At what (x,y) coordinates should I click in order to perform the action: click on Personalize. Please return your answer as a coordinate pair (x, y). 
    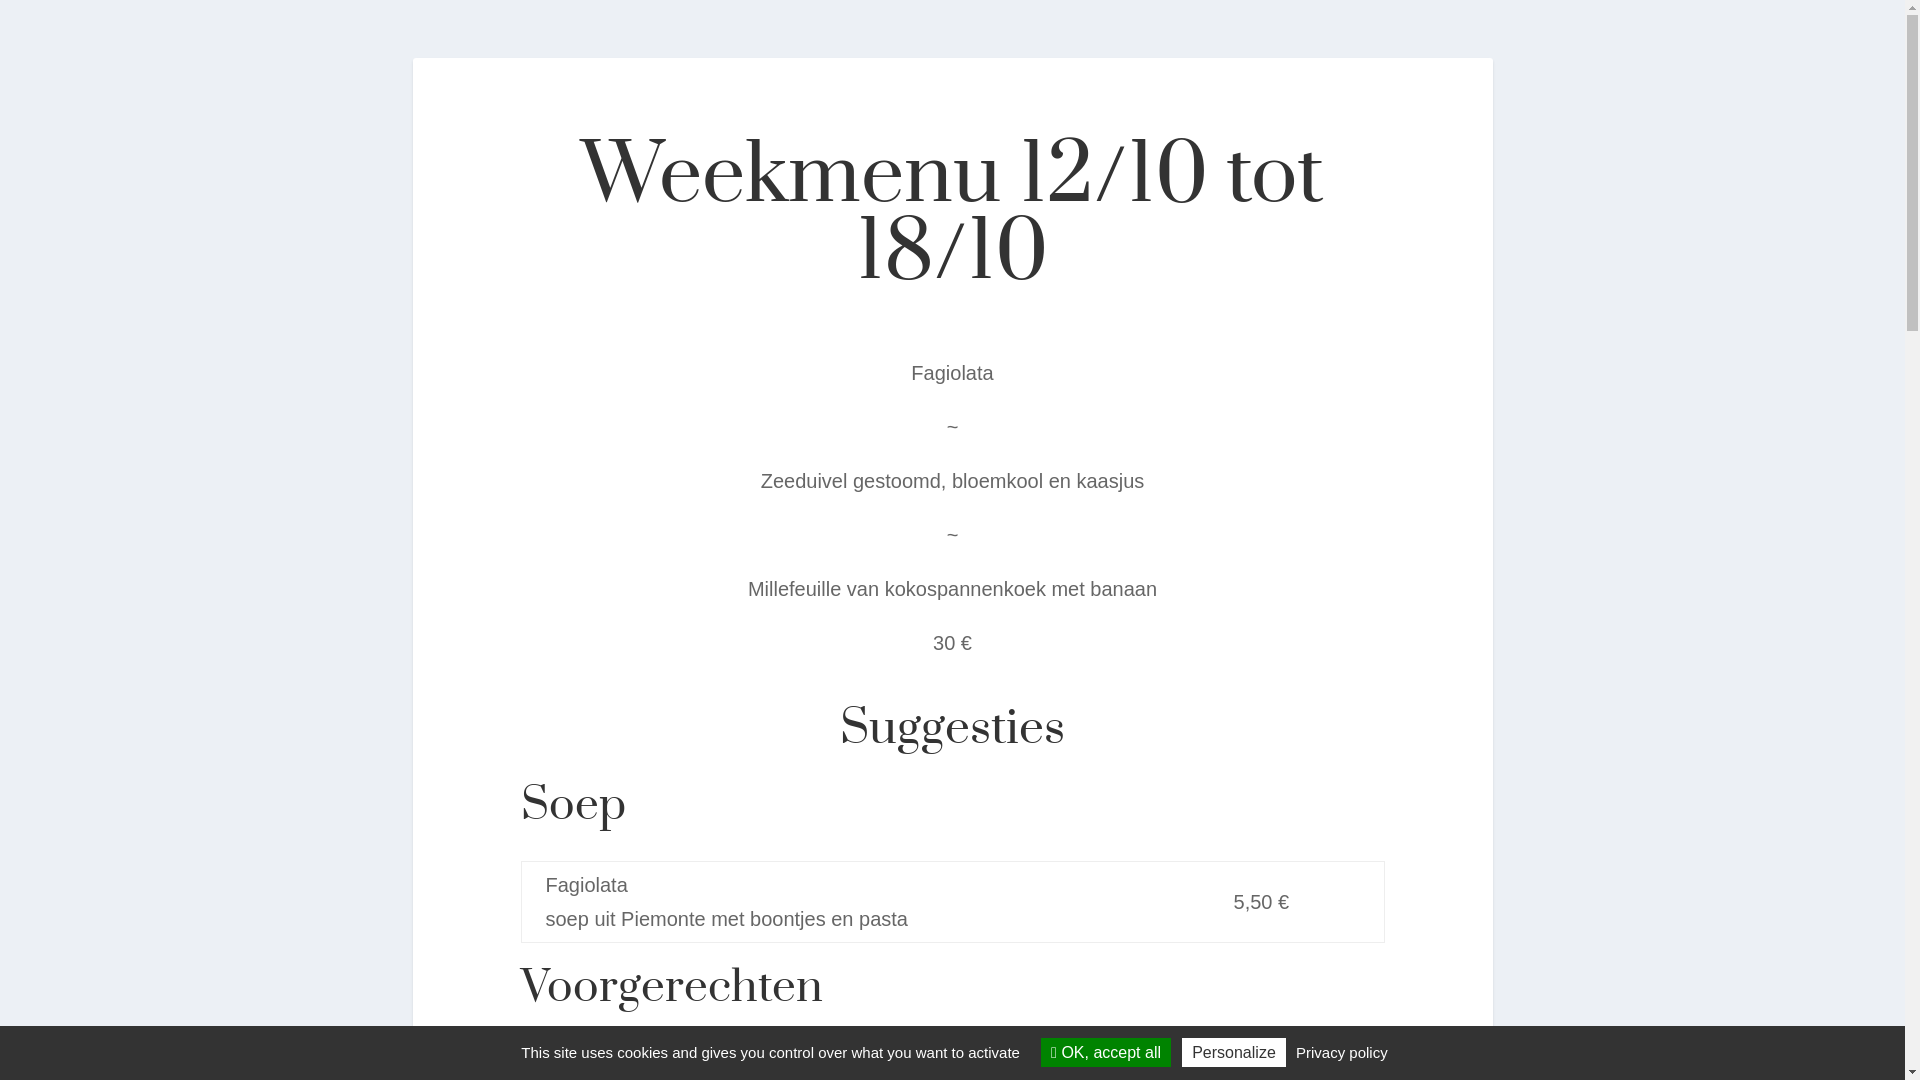
    Looking at the image, I should click on (1234, 1052).